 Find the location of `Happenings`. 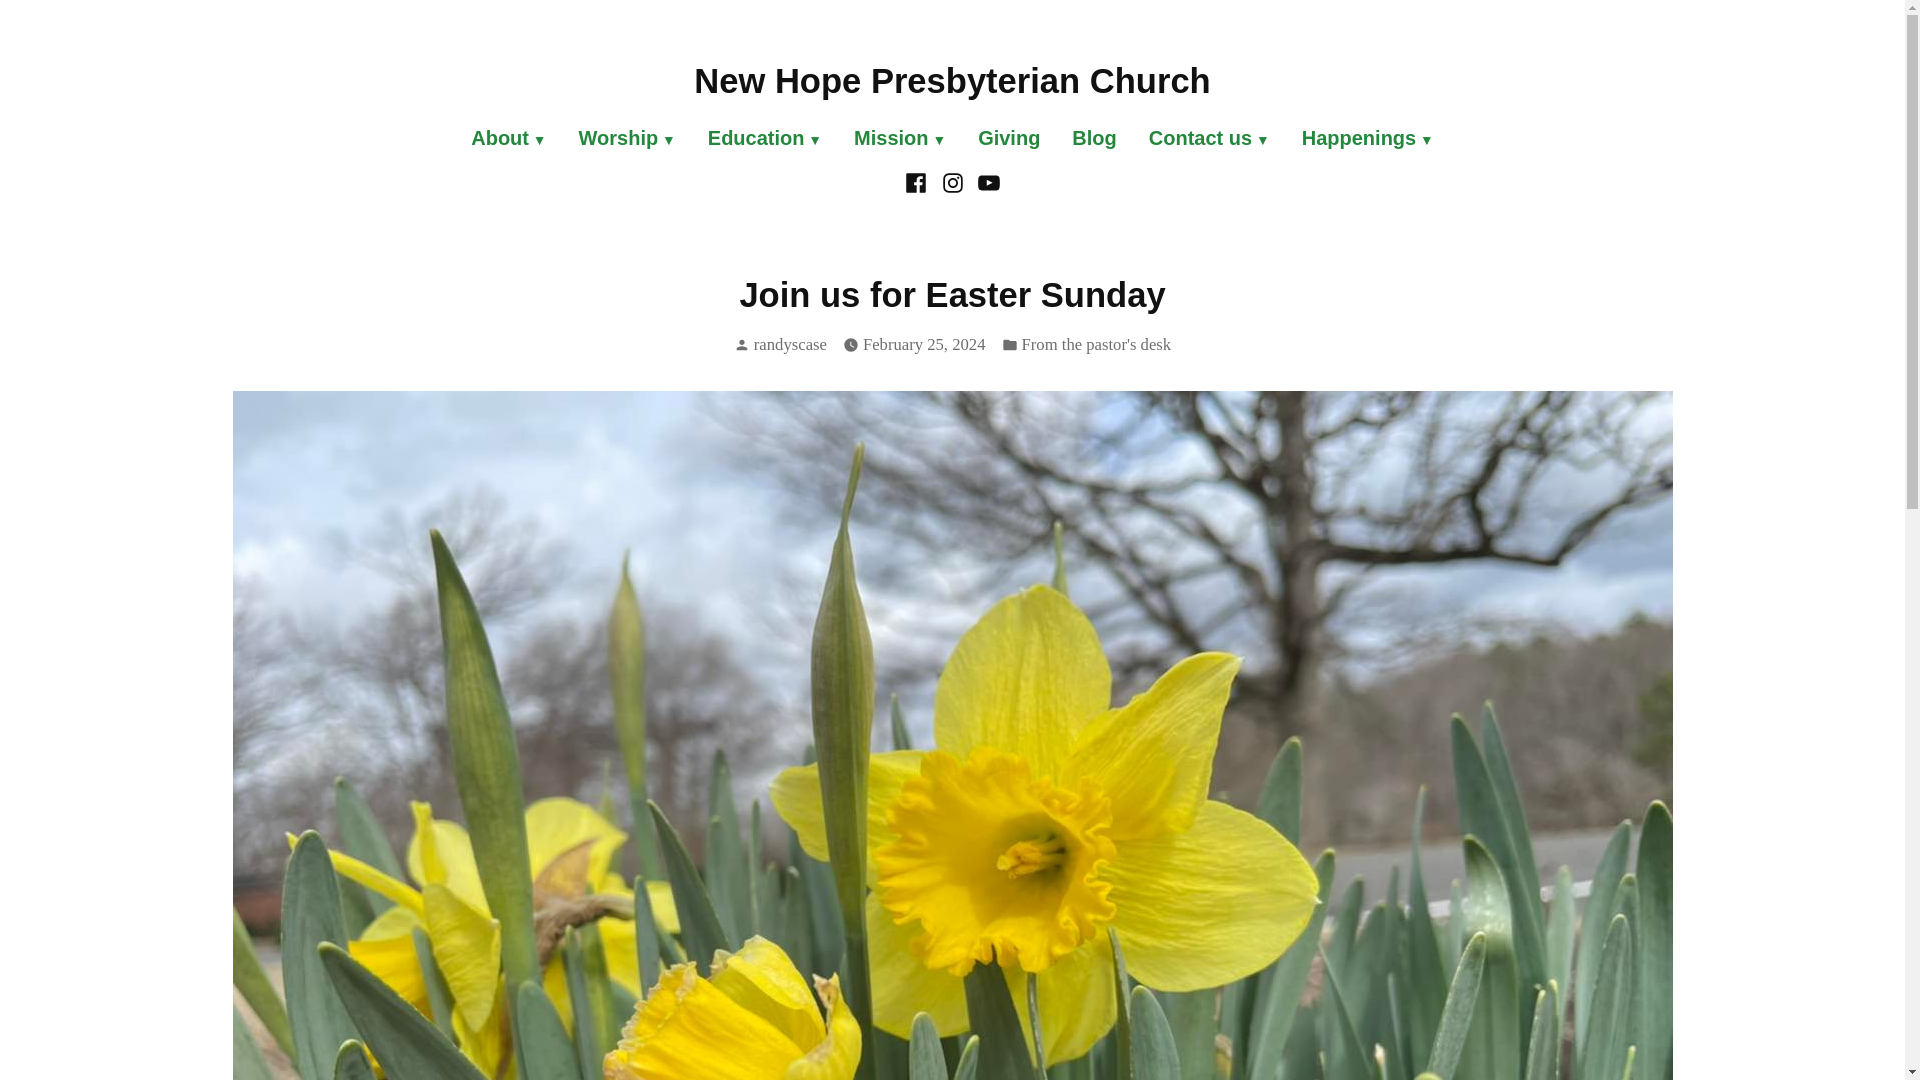

Happenings is located at coordinates (1360, 140).